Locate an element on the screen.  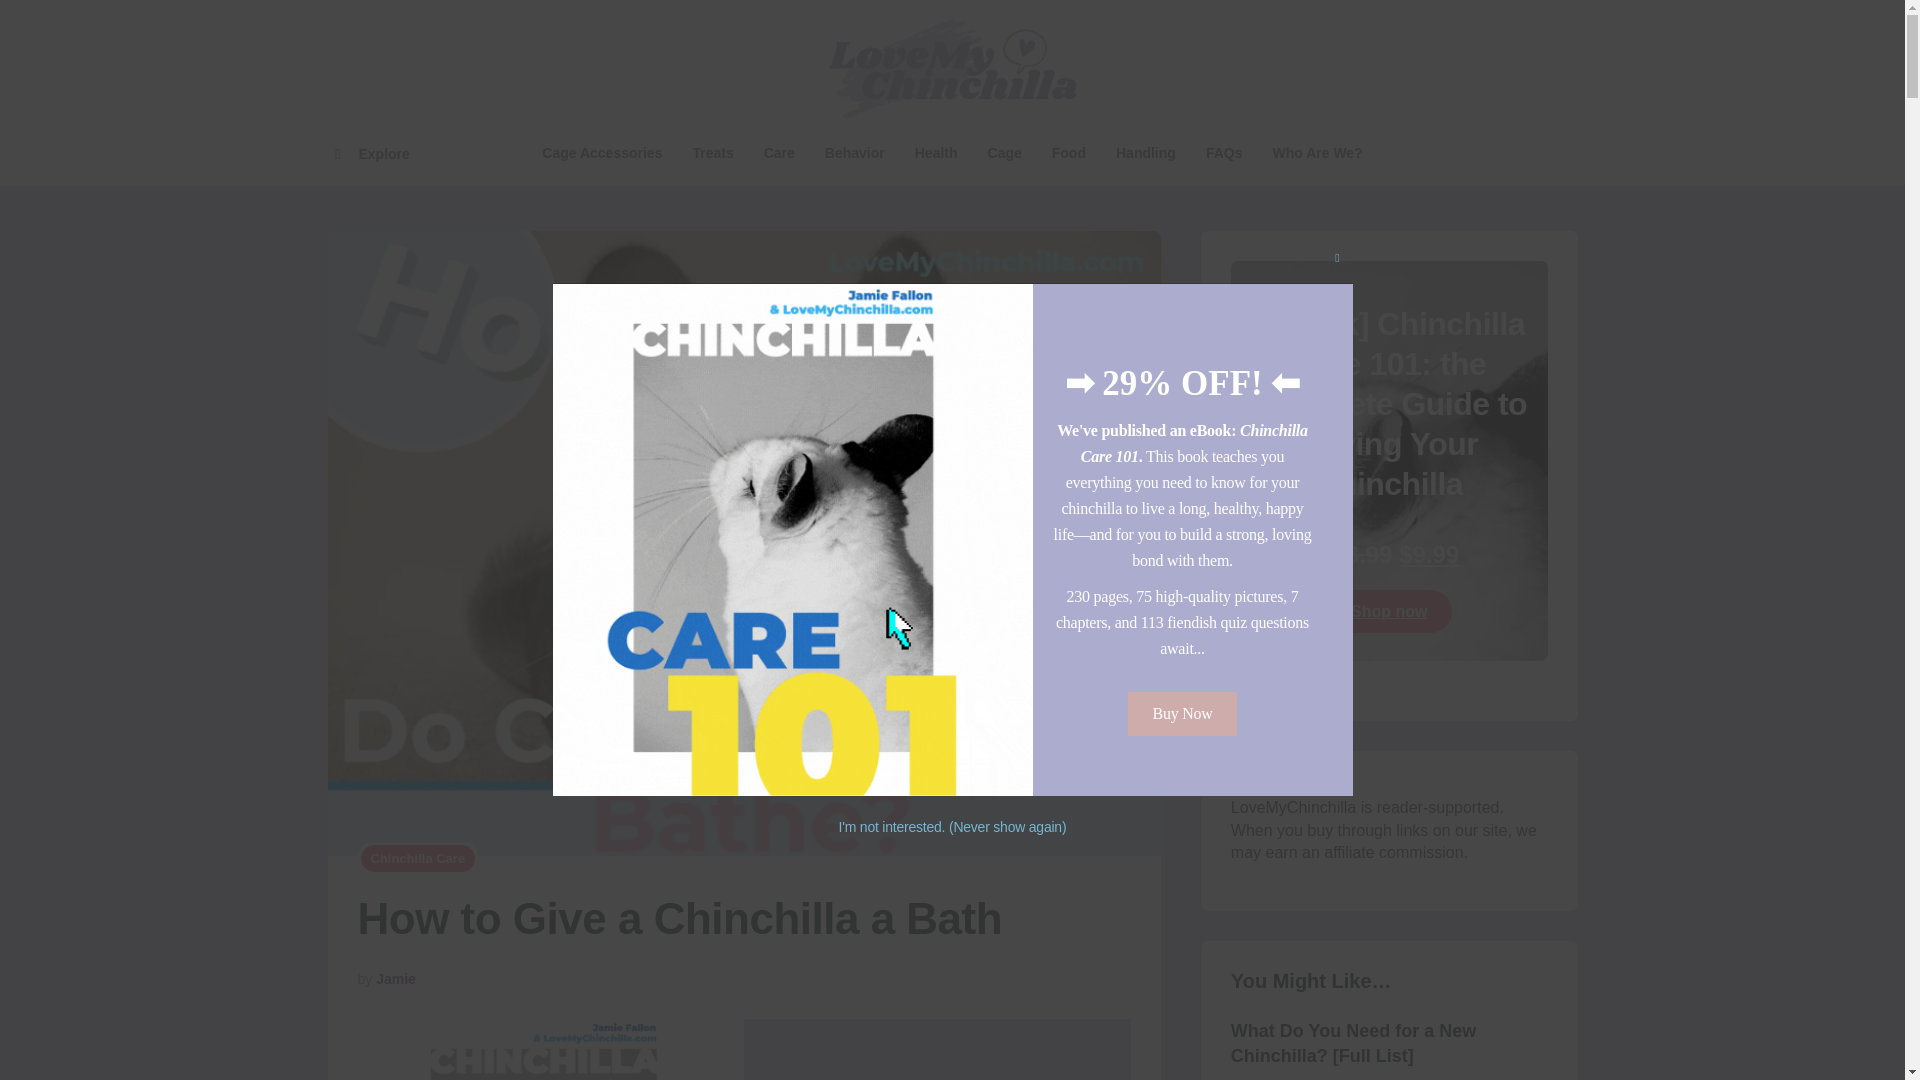
Care is located at coordinates (779, 154).